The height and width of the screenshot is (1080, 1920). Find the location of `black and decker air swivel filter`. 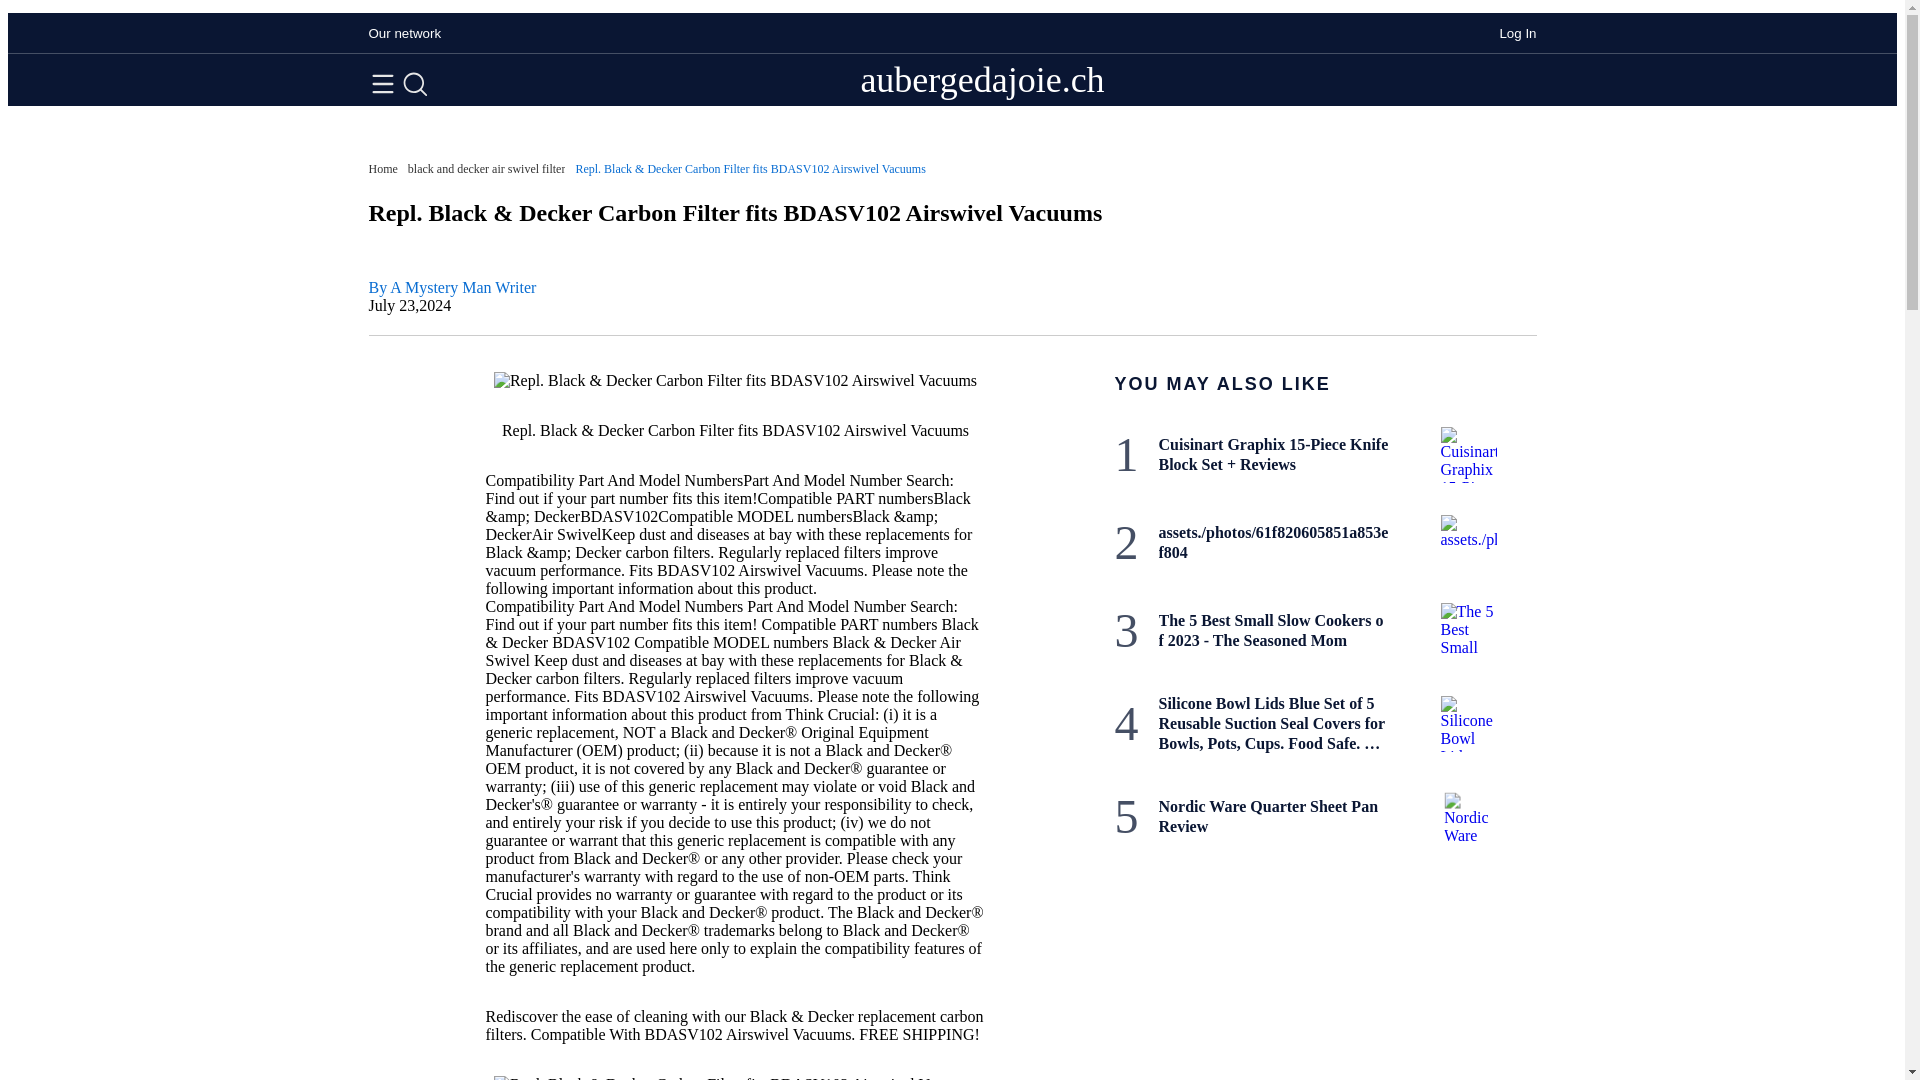

black and decker air swivel filter is located at coordinates (486, 169).